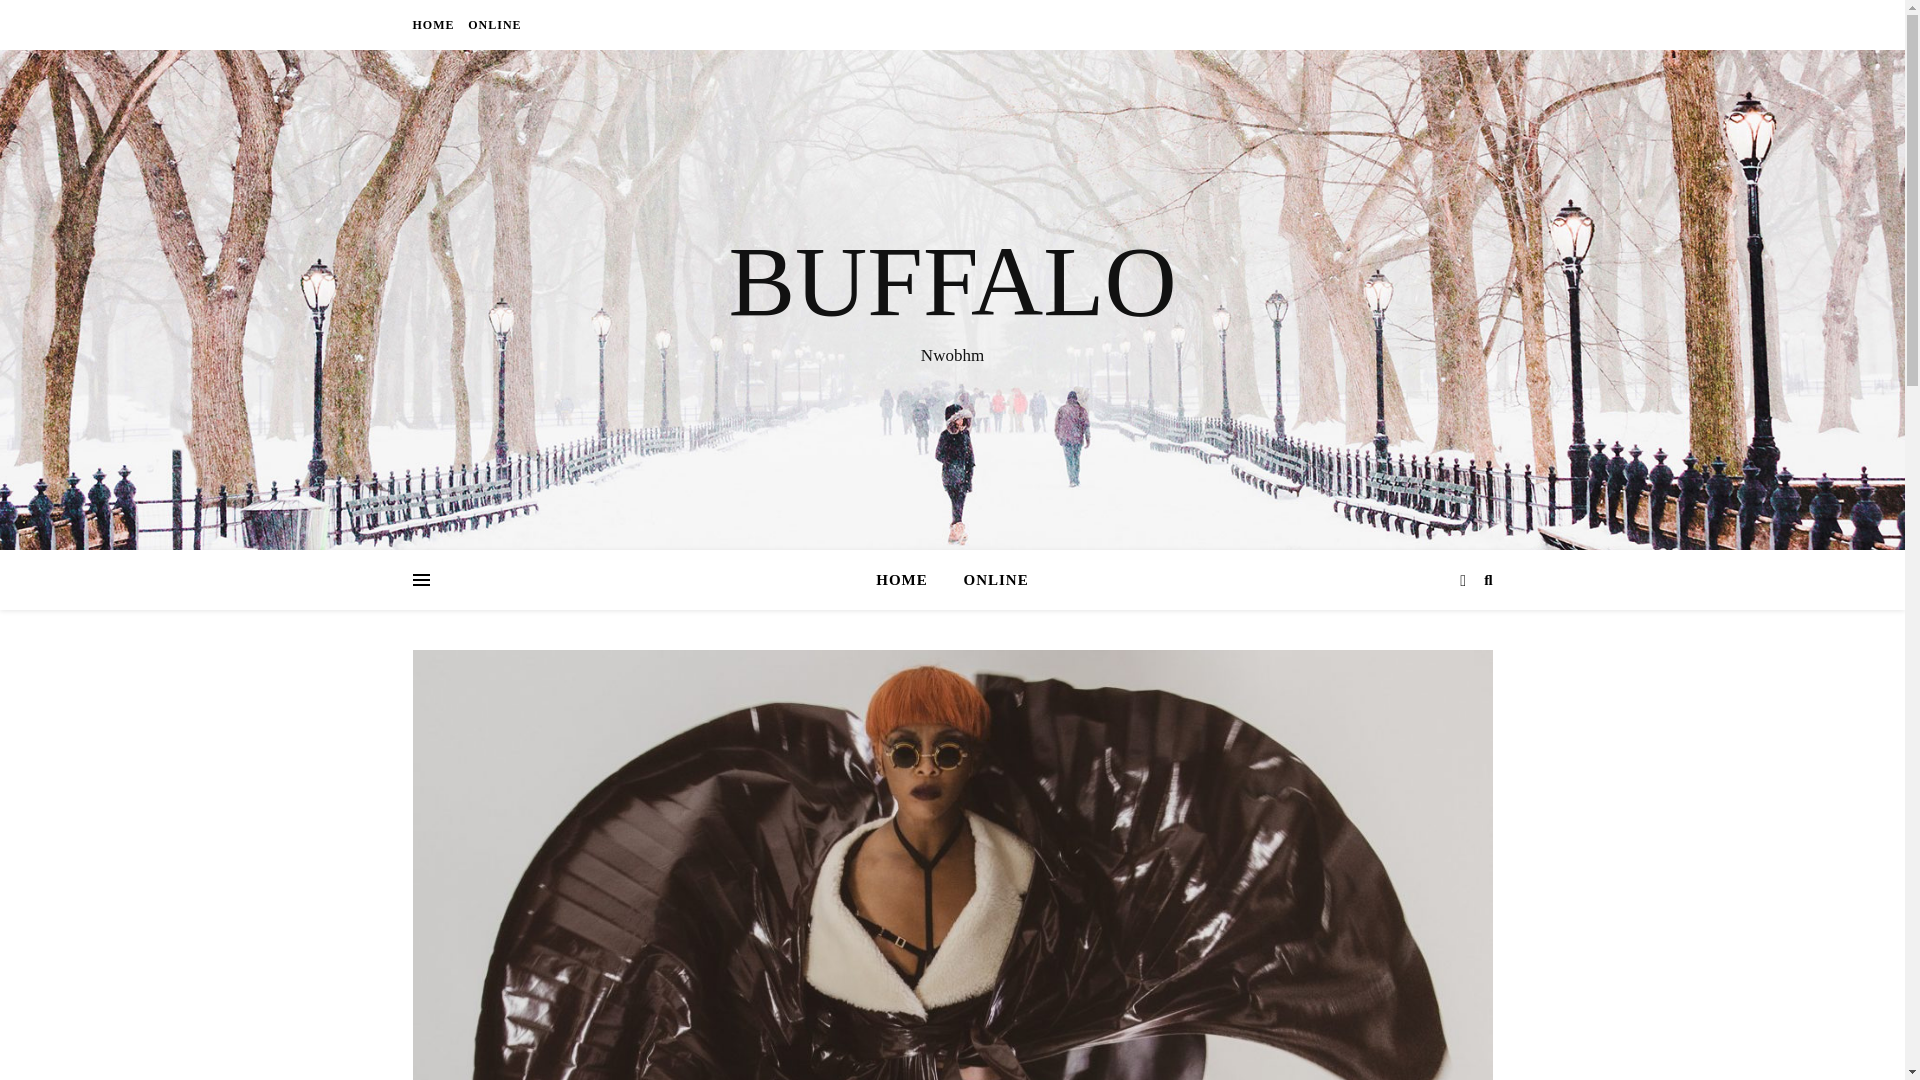 The height and width of the screenshot is (1080, 1920). I want to click on ONLINE, so click(491, 24).